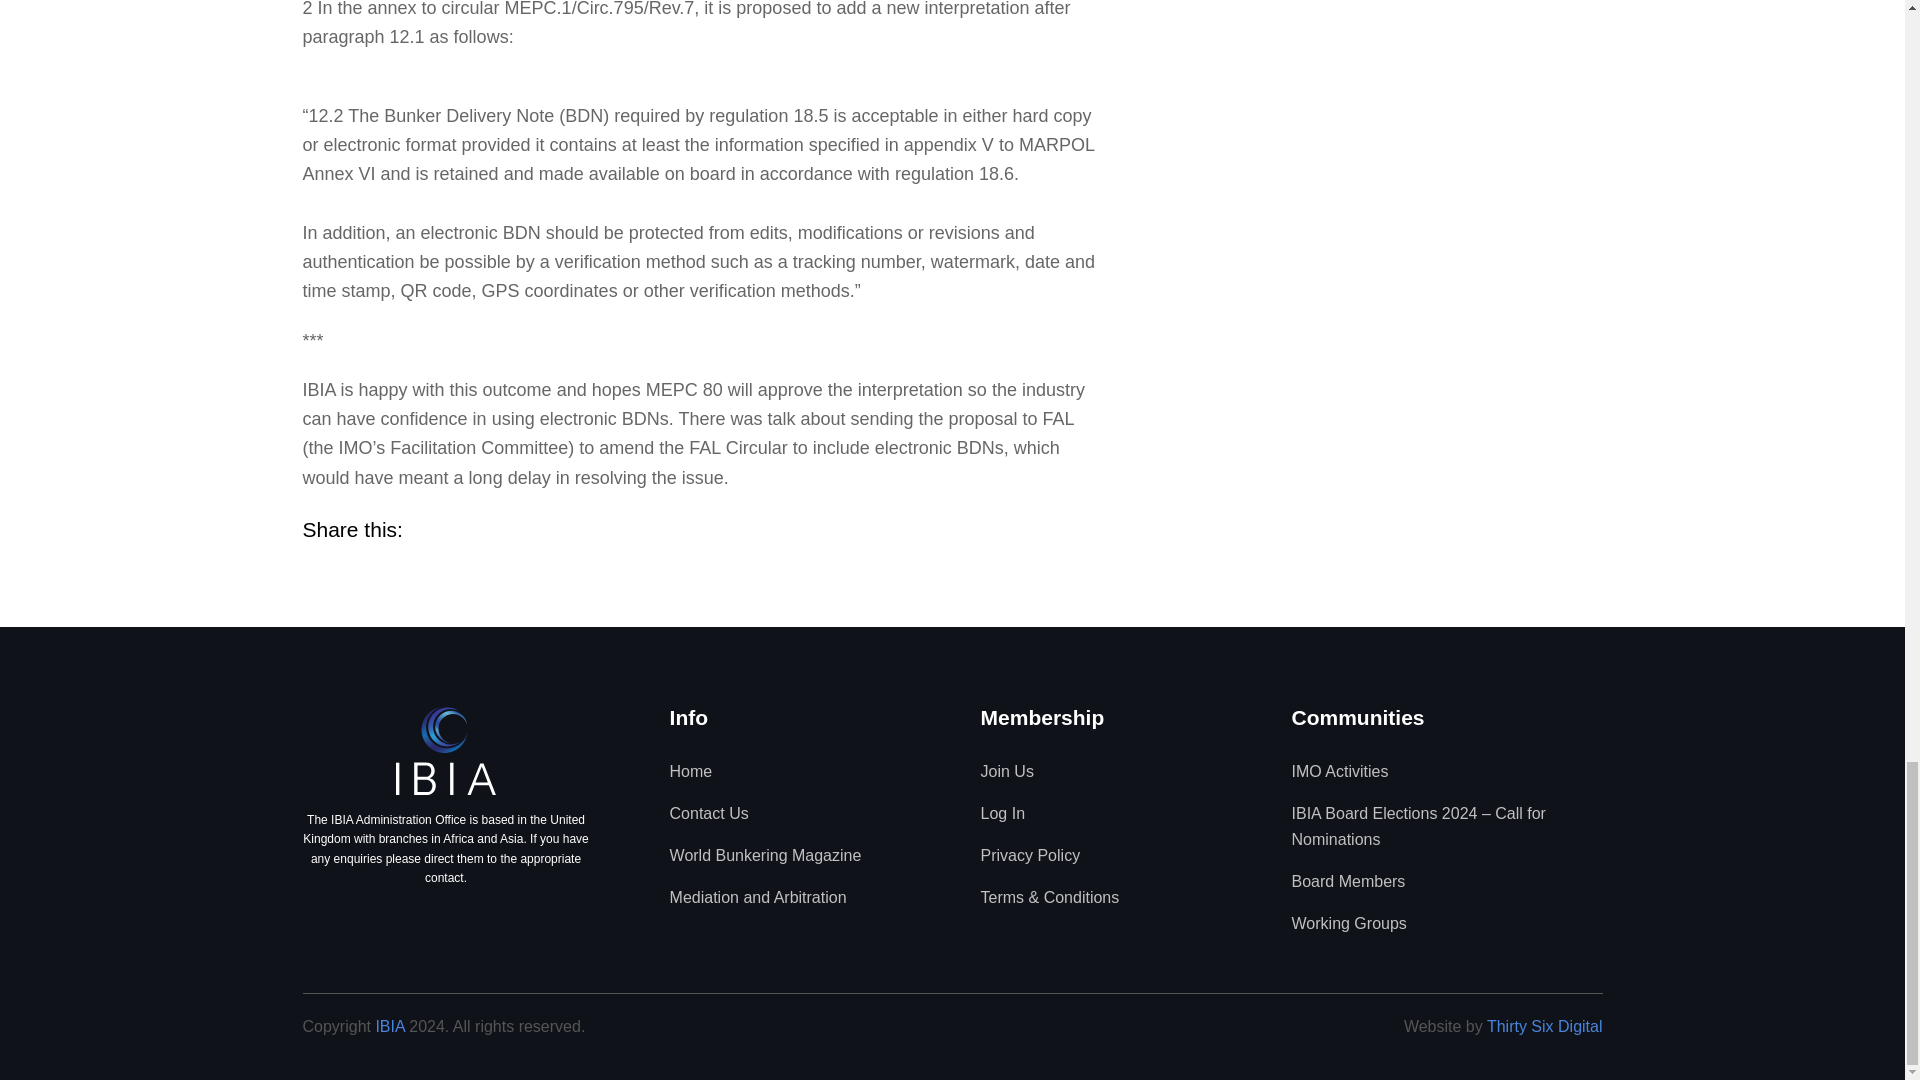 Image resolution: width=1920 pixels, height=1080 pixels. I want to click on linkedin, so click(448, 922).